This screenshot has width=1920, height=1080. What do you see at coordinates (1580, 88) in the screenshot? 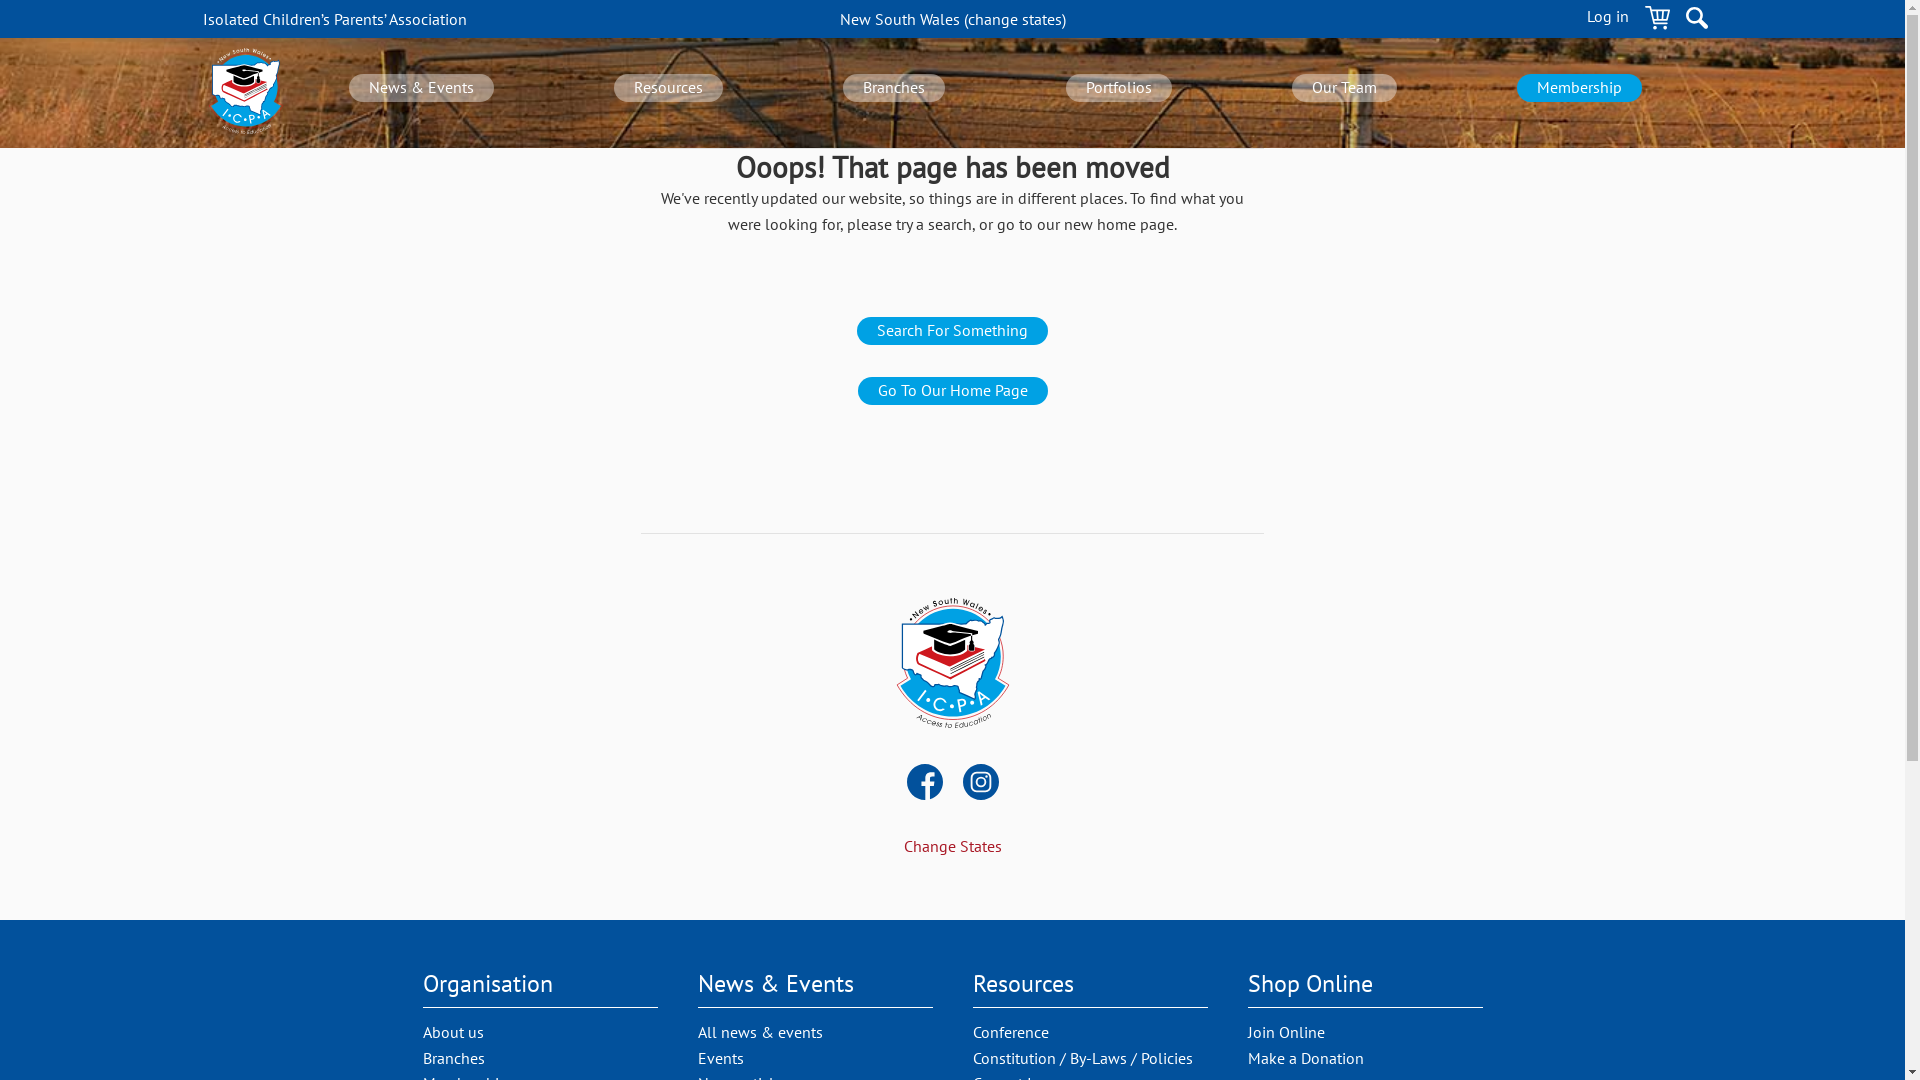
I see `Membership` at bounding box center [1580, 88].